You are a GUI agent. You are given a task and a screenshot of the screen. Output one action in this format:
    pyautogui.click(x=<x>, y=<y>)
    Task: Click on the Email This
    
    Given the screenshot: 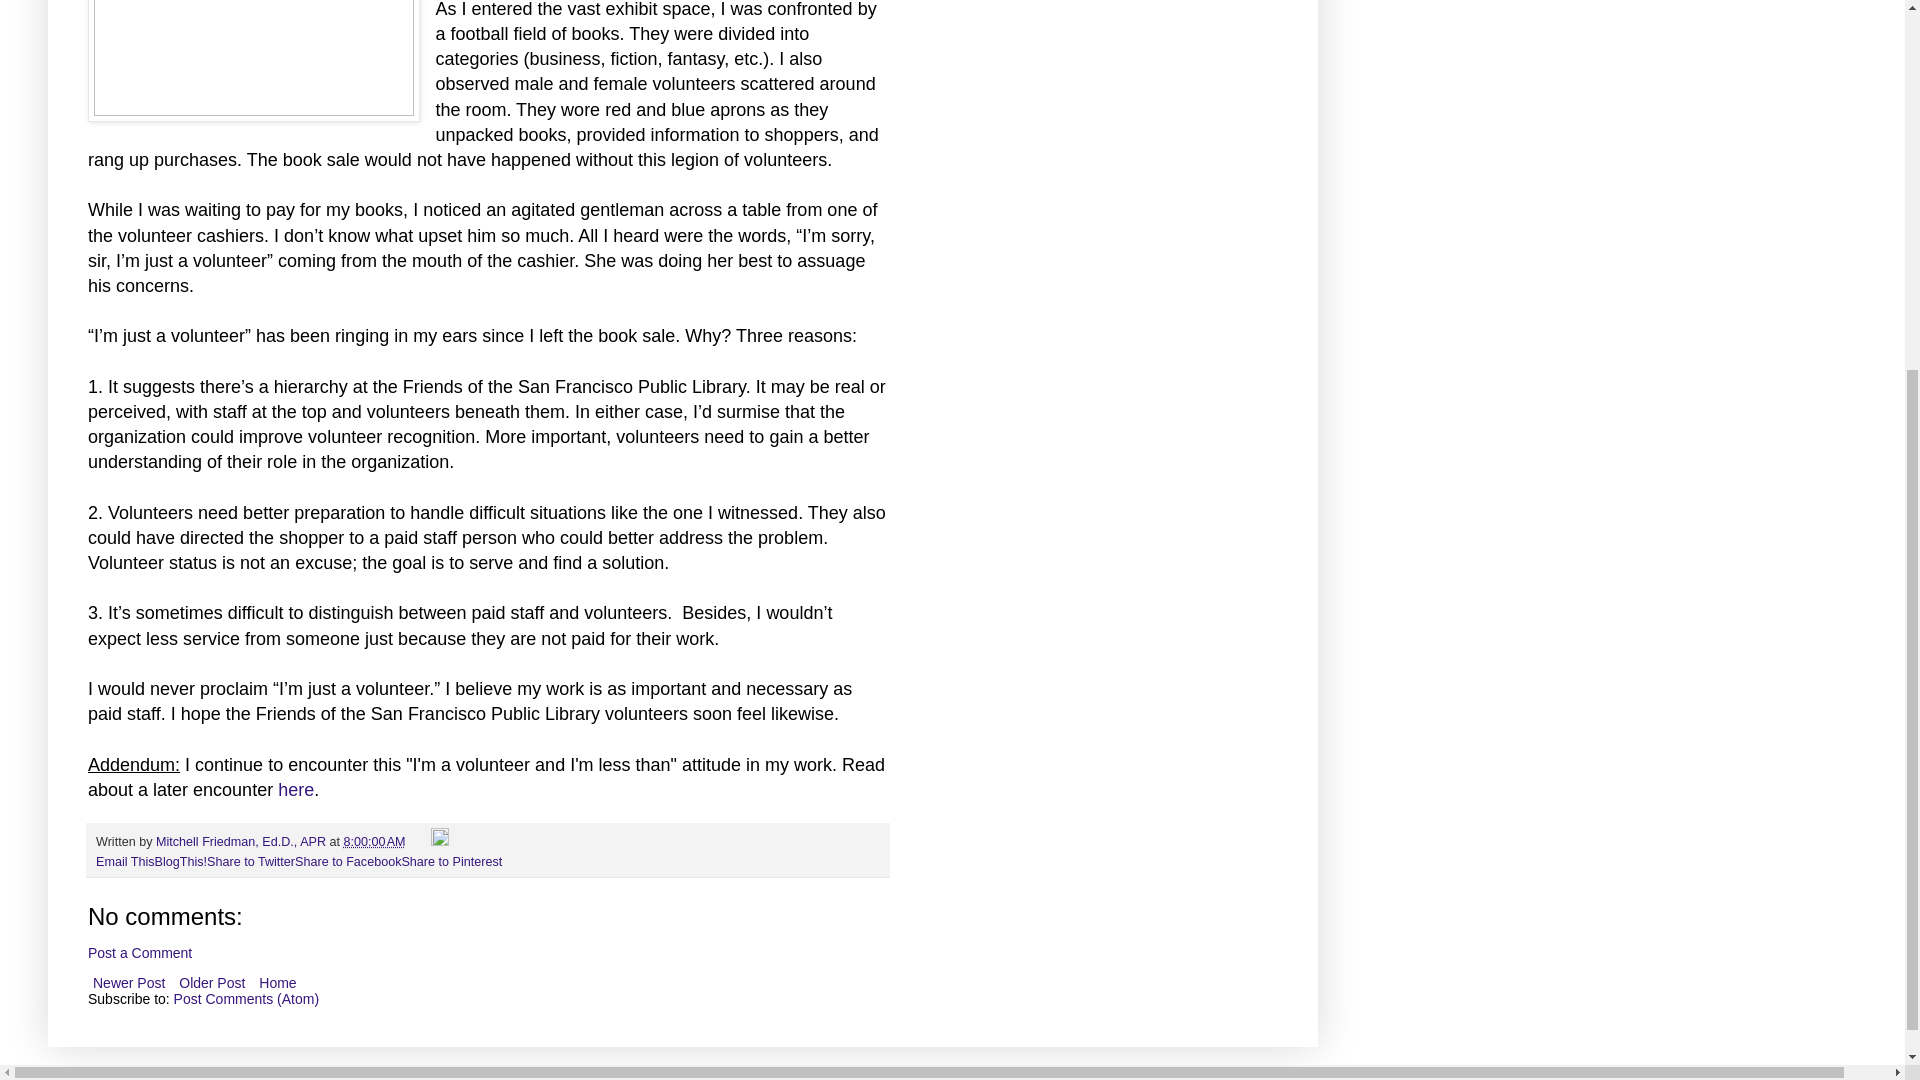 What is the action you would take?
    pyautogui.click(x=126, y=862)
    